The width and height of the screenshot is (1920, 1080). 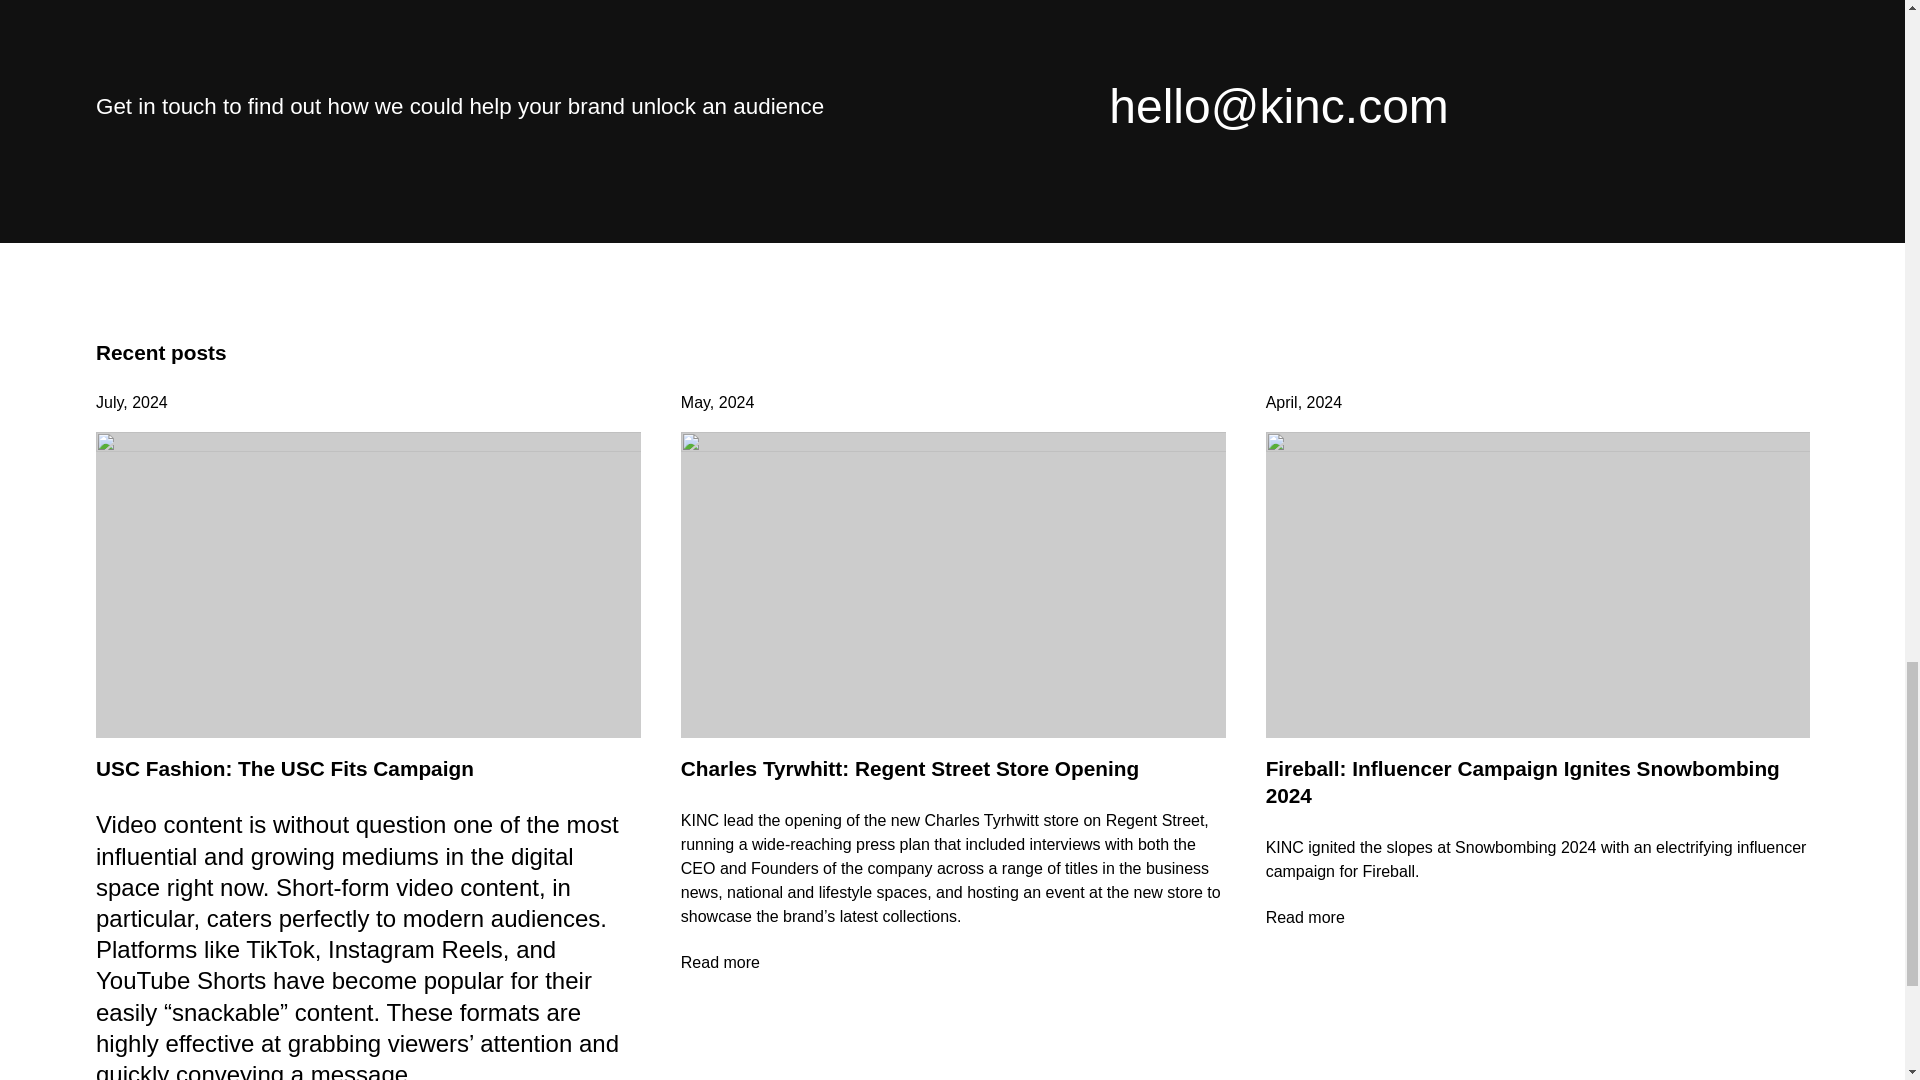 I want to click on Fireball: Influencer Campaign Ignites Snowbombing 2024, so click(x=1522, y=782).